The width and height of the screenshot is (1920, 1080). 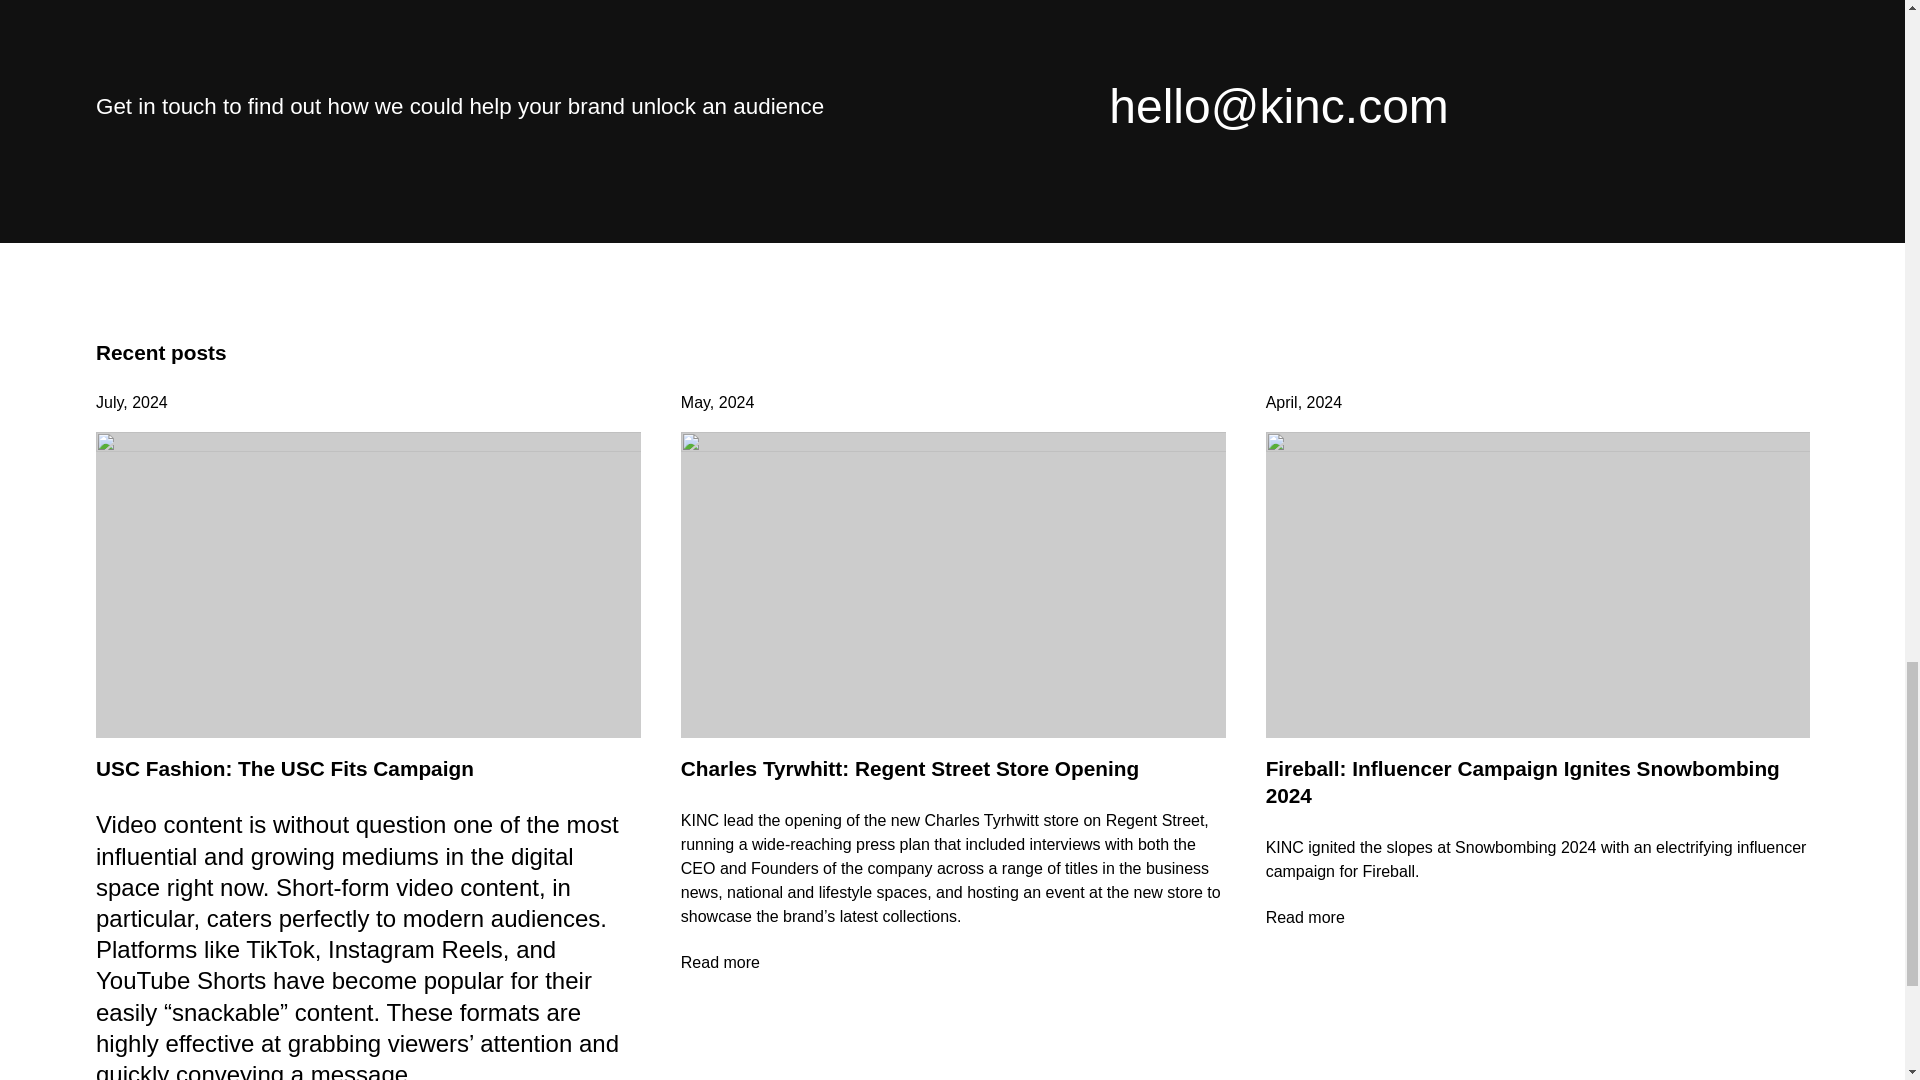 I want to click on Fireball: Influencer Campaign Ignites Snowbombing 2024, so click(x=1522, y=782).